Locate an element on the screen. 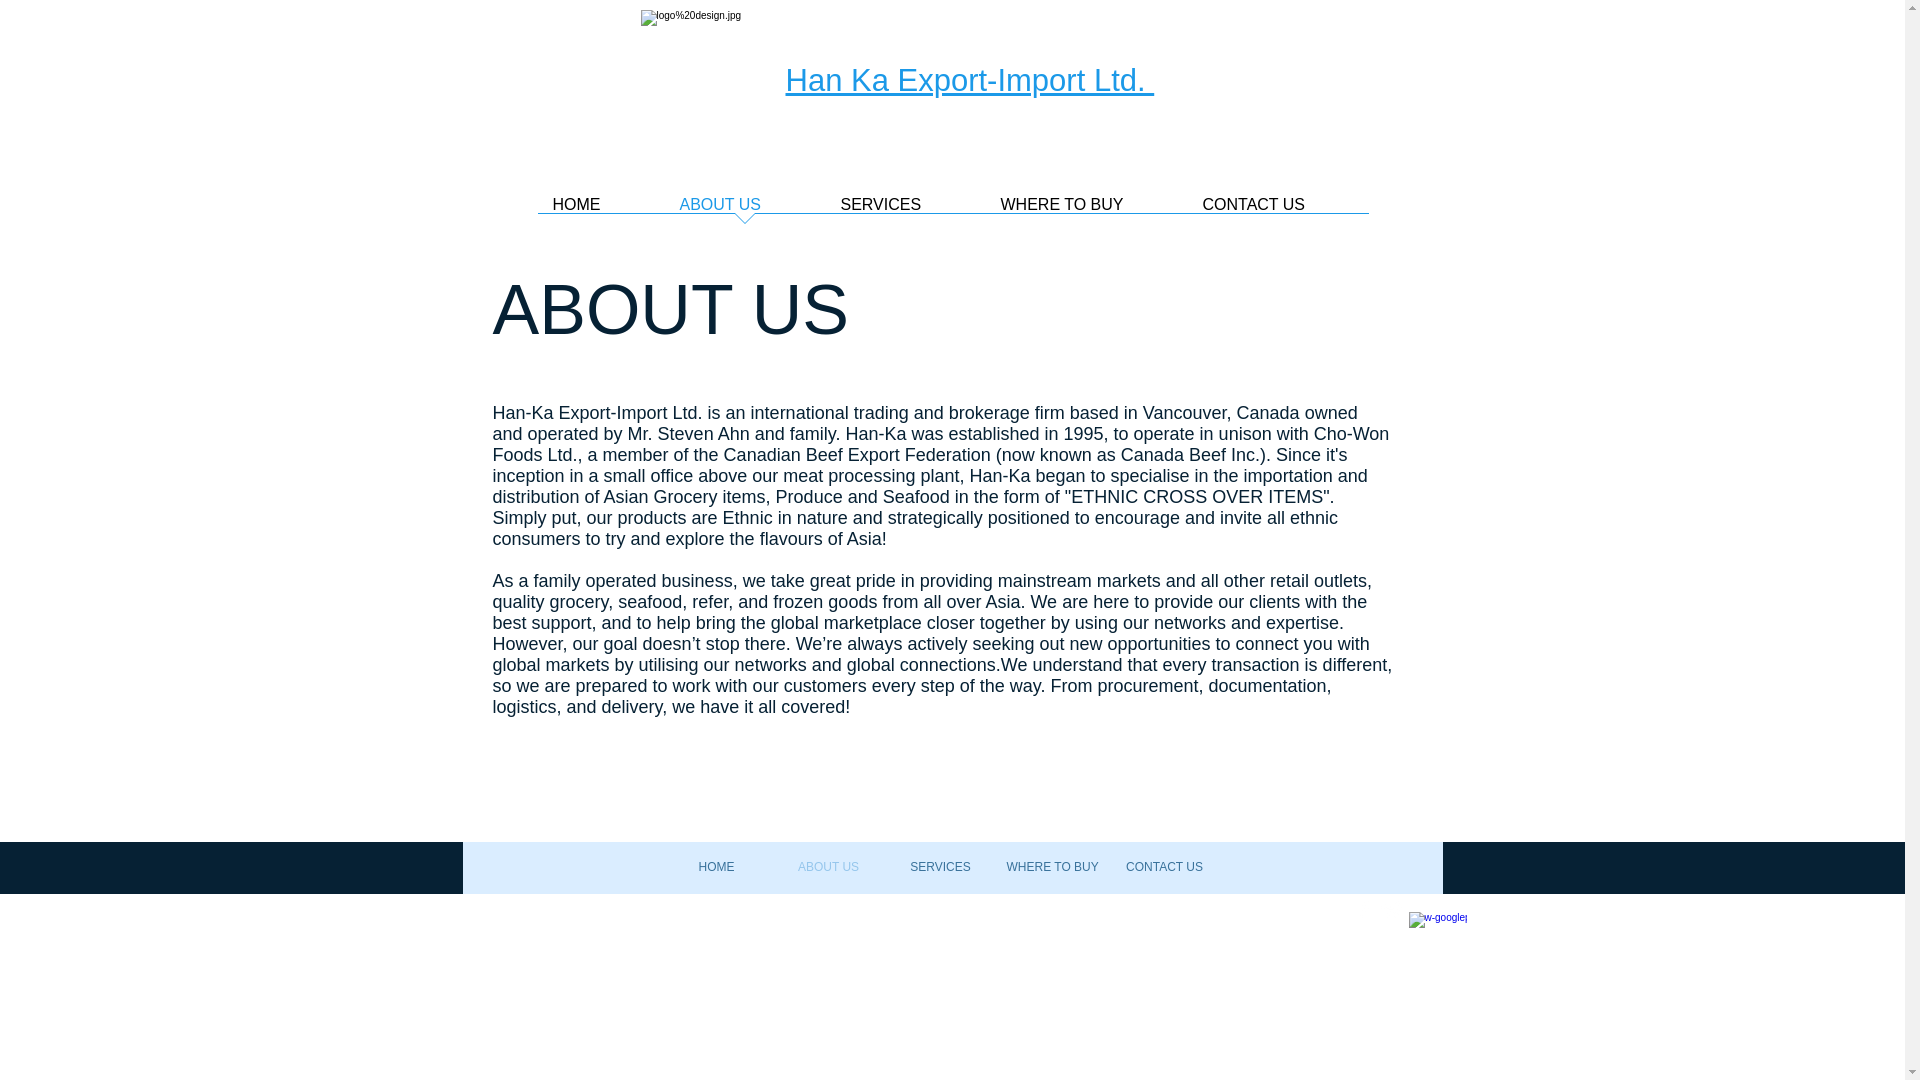 This screenshot has width=1920, height=1080. CONTACT US is located at coordinates (1278, 210).